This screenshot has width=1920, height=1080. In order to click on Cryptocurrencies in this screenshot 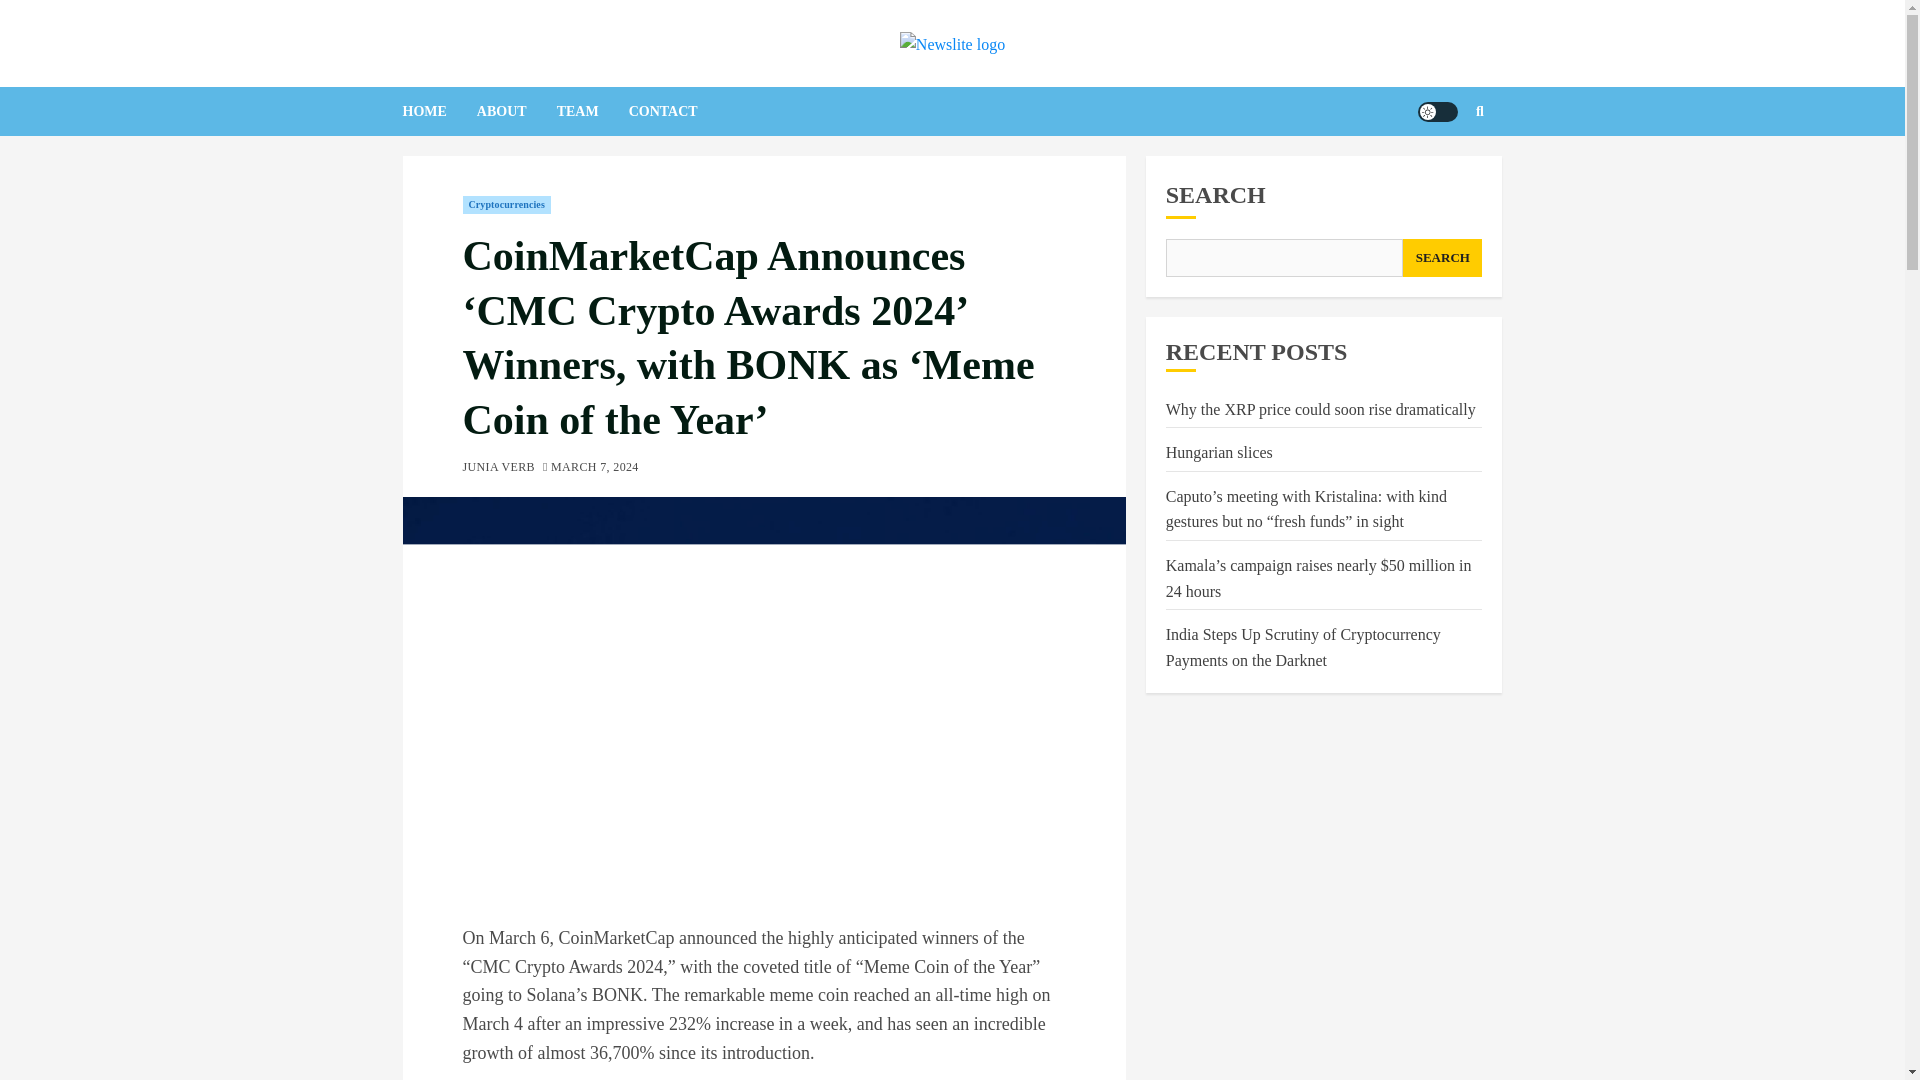, I will do `click(506, 204)`.